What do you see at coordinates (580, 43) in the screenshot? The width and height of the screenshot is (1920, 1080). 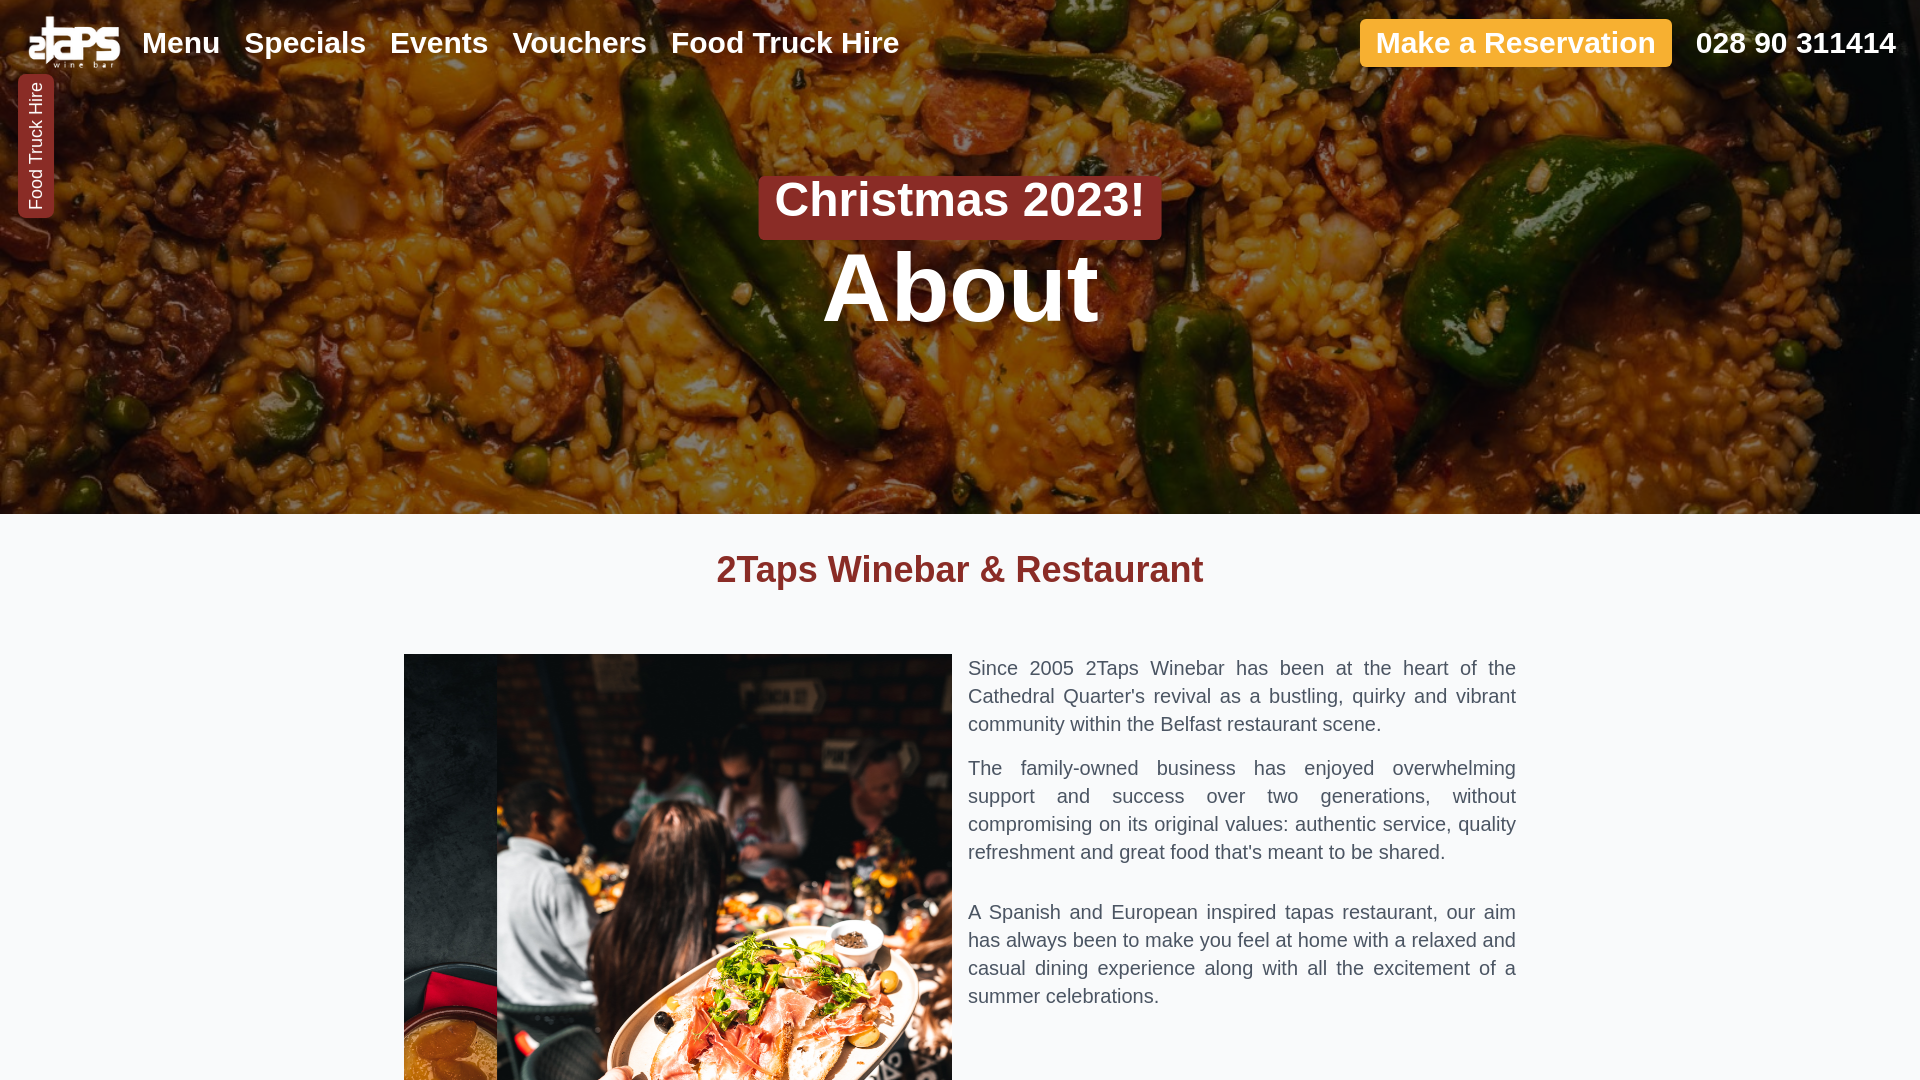 I see `Vouchers` at bounding box center [580, 43].